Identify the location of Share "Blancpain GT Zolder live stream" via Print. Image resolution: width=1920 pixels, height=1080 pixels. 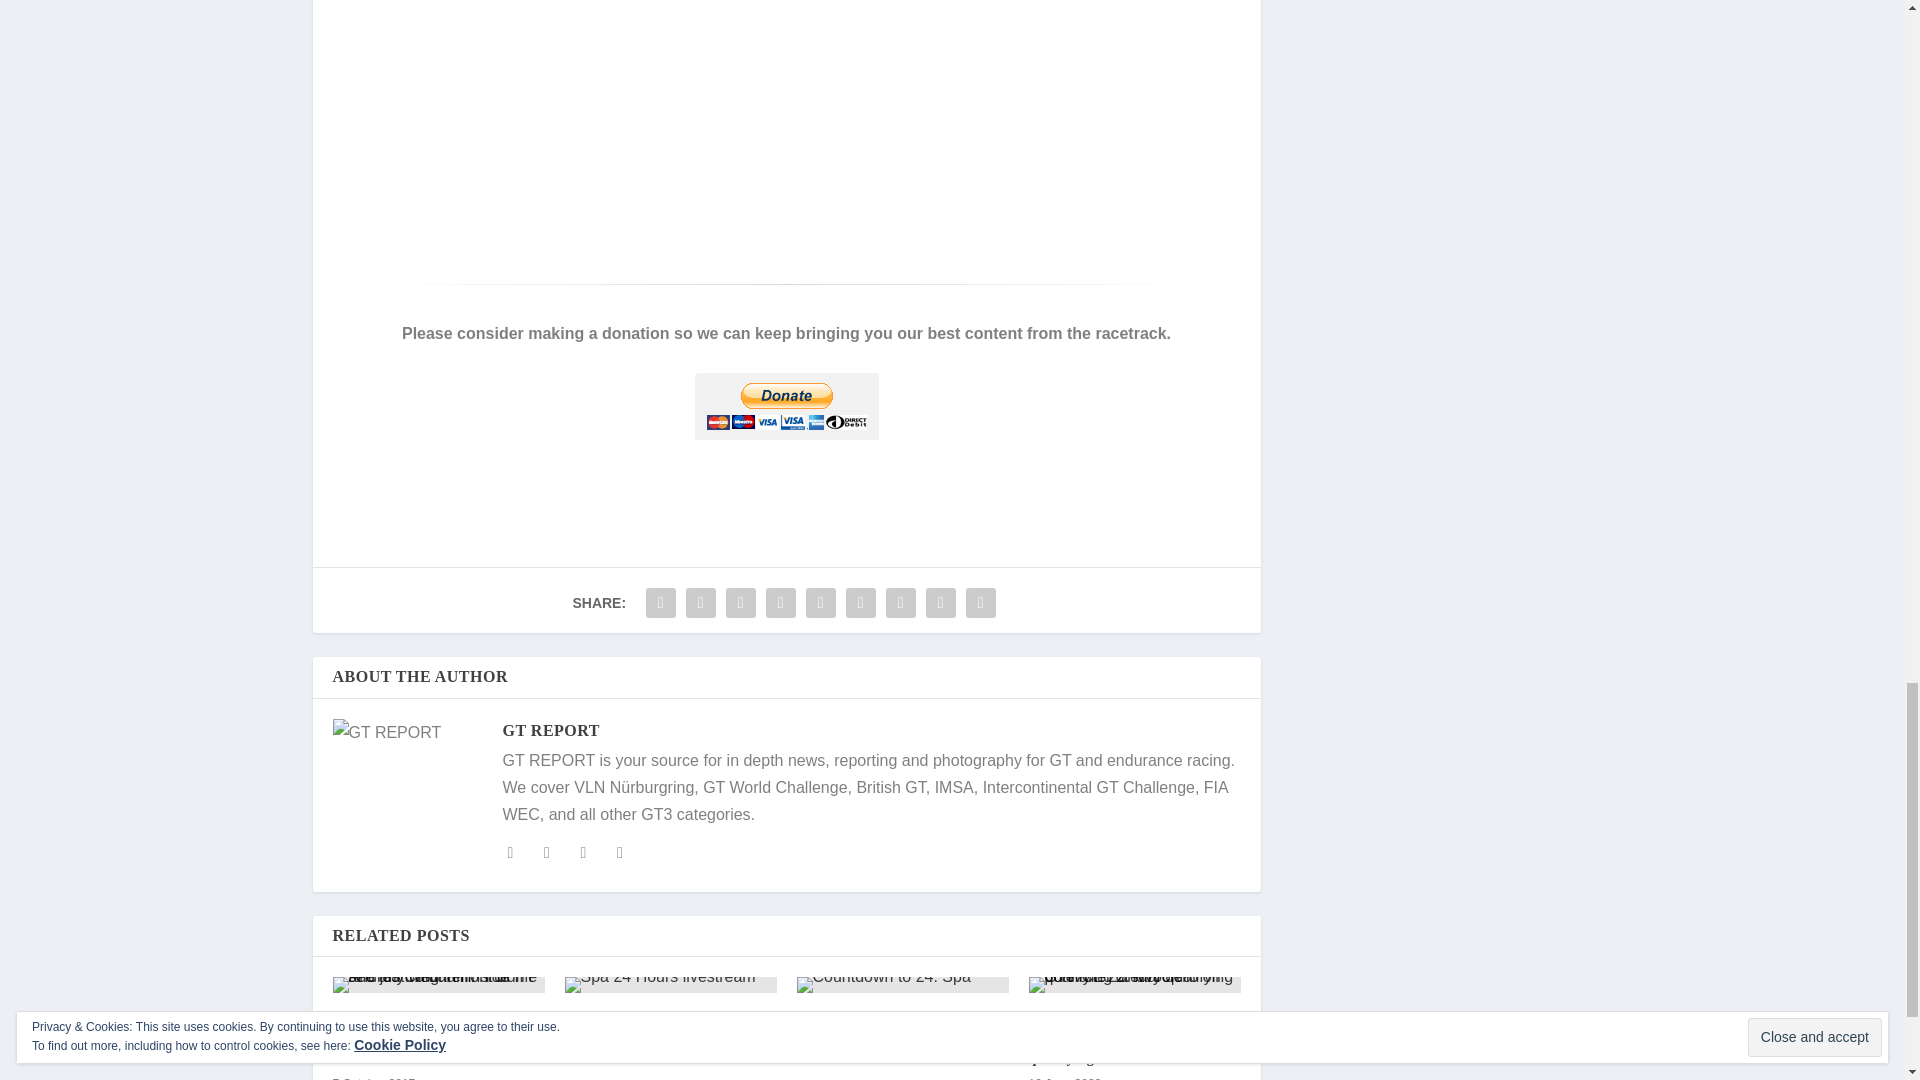
(980, 603).